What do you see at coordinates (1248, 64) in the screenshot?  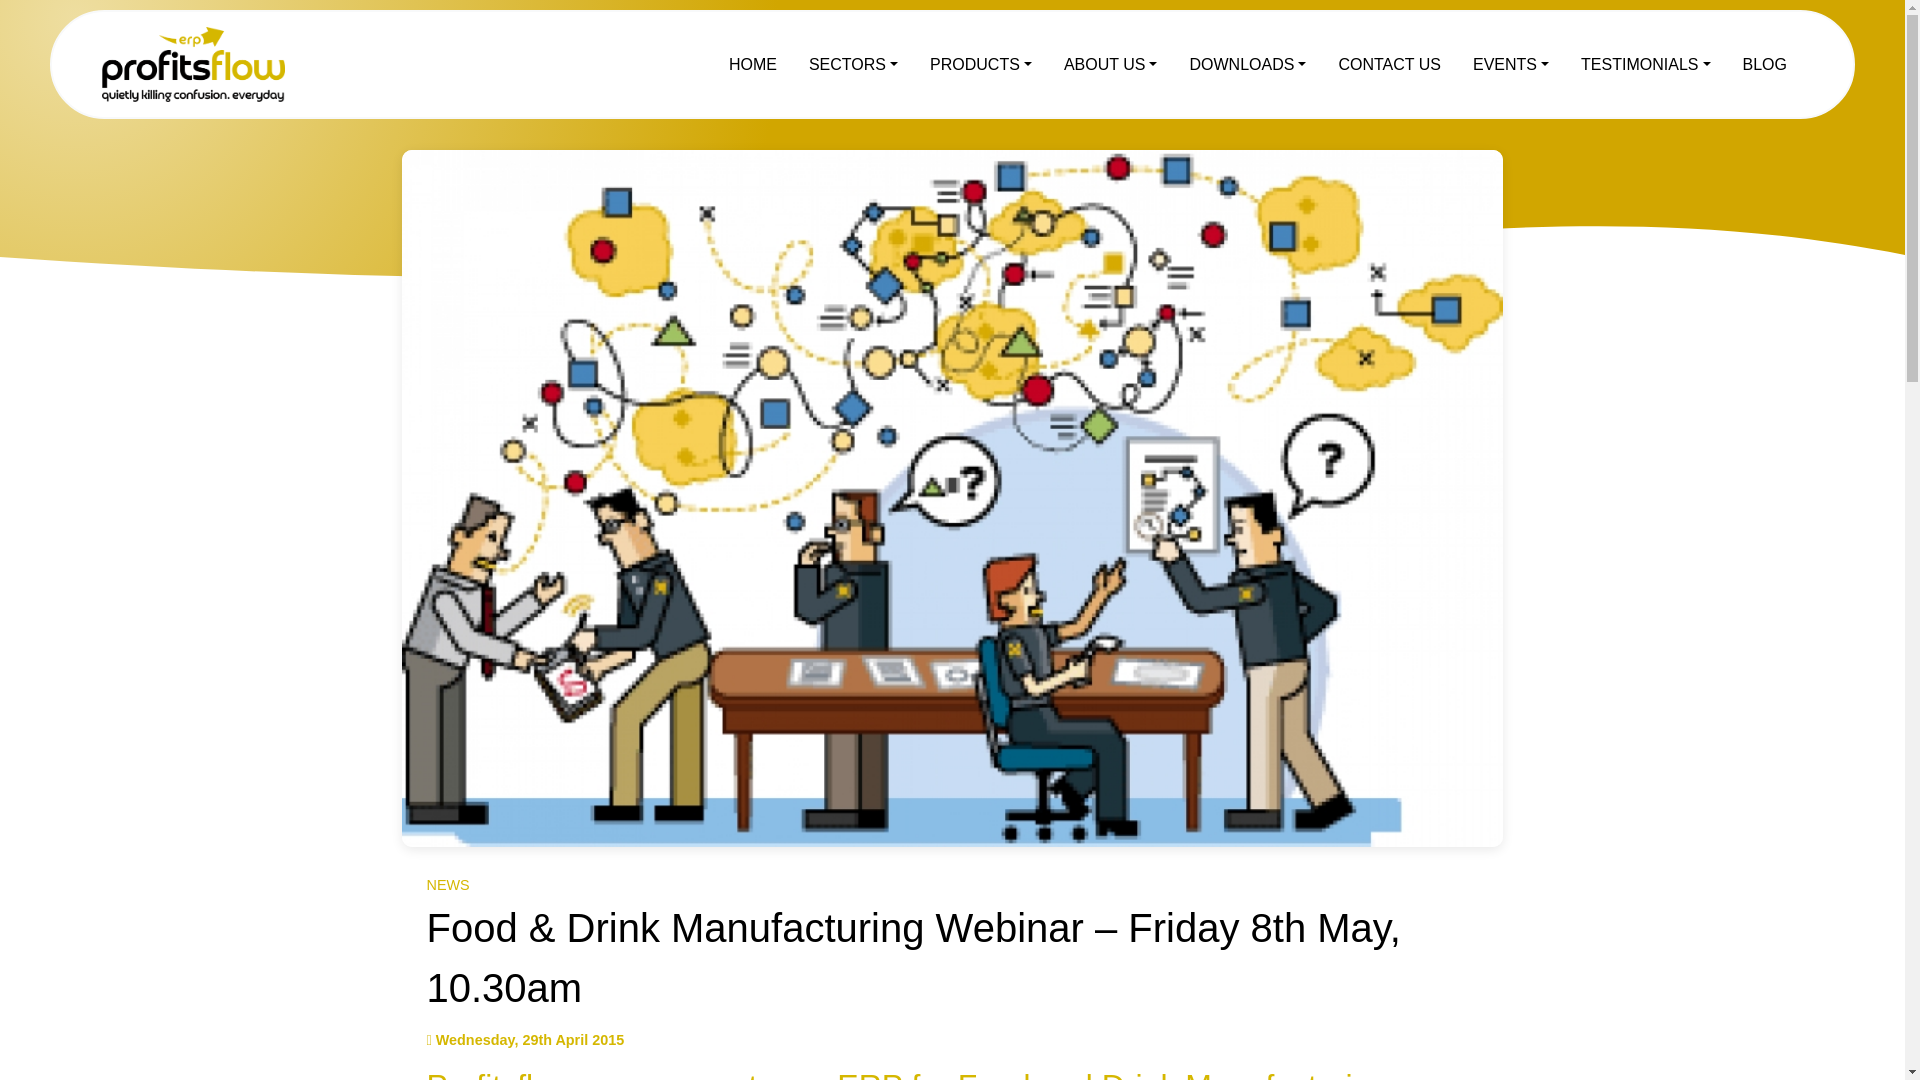 I see `DOWNLOADS` at bounding box center [1248, 64].